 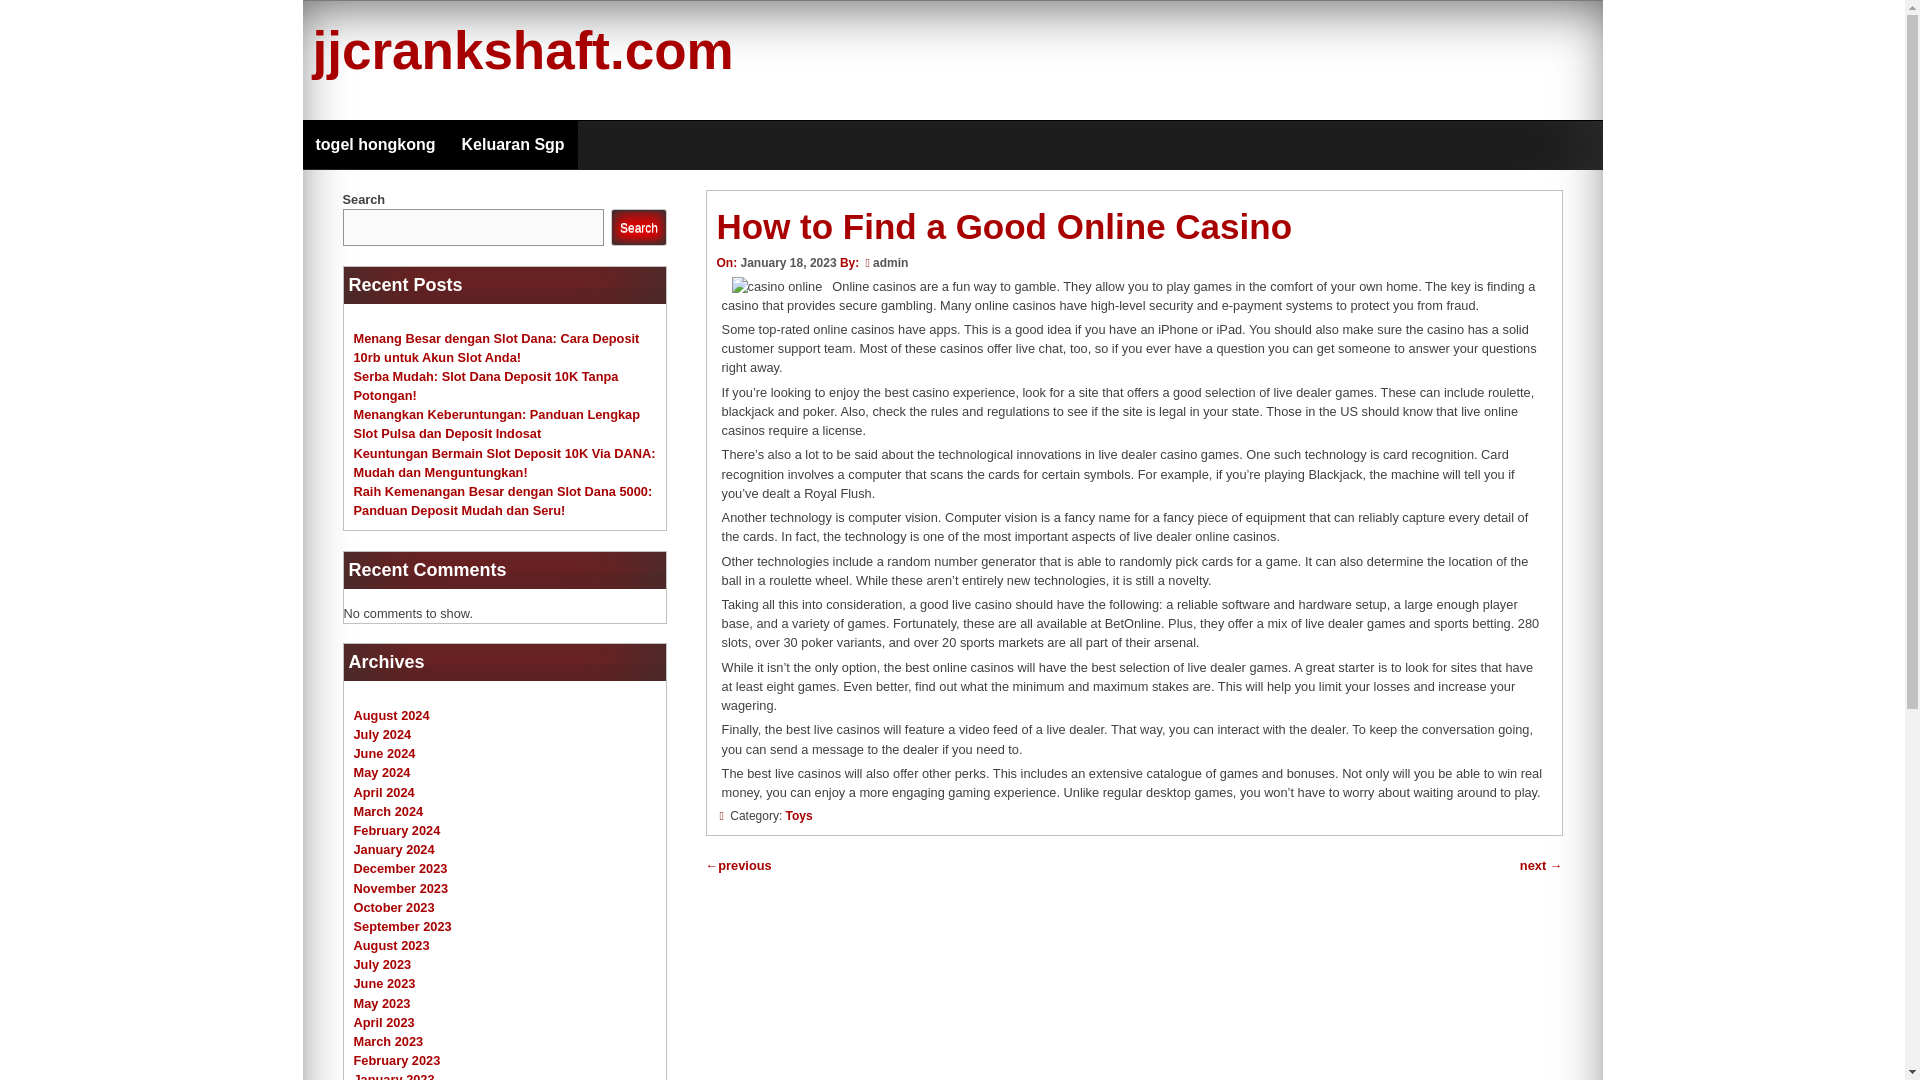 What do you see at coordinates (388, 810) in the screenshot?
I see `March 2024` at bounding box center [388, 810].